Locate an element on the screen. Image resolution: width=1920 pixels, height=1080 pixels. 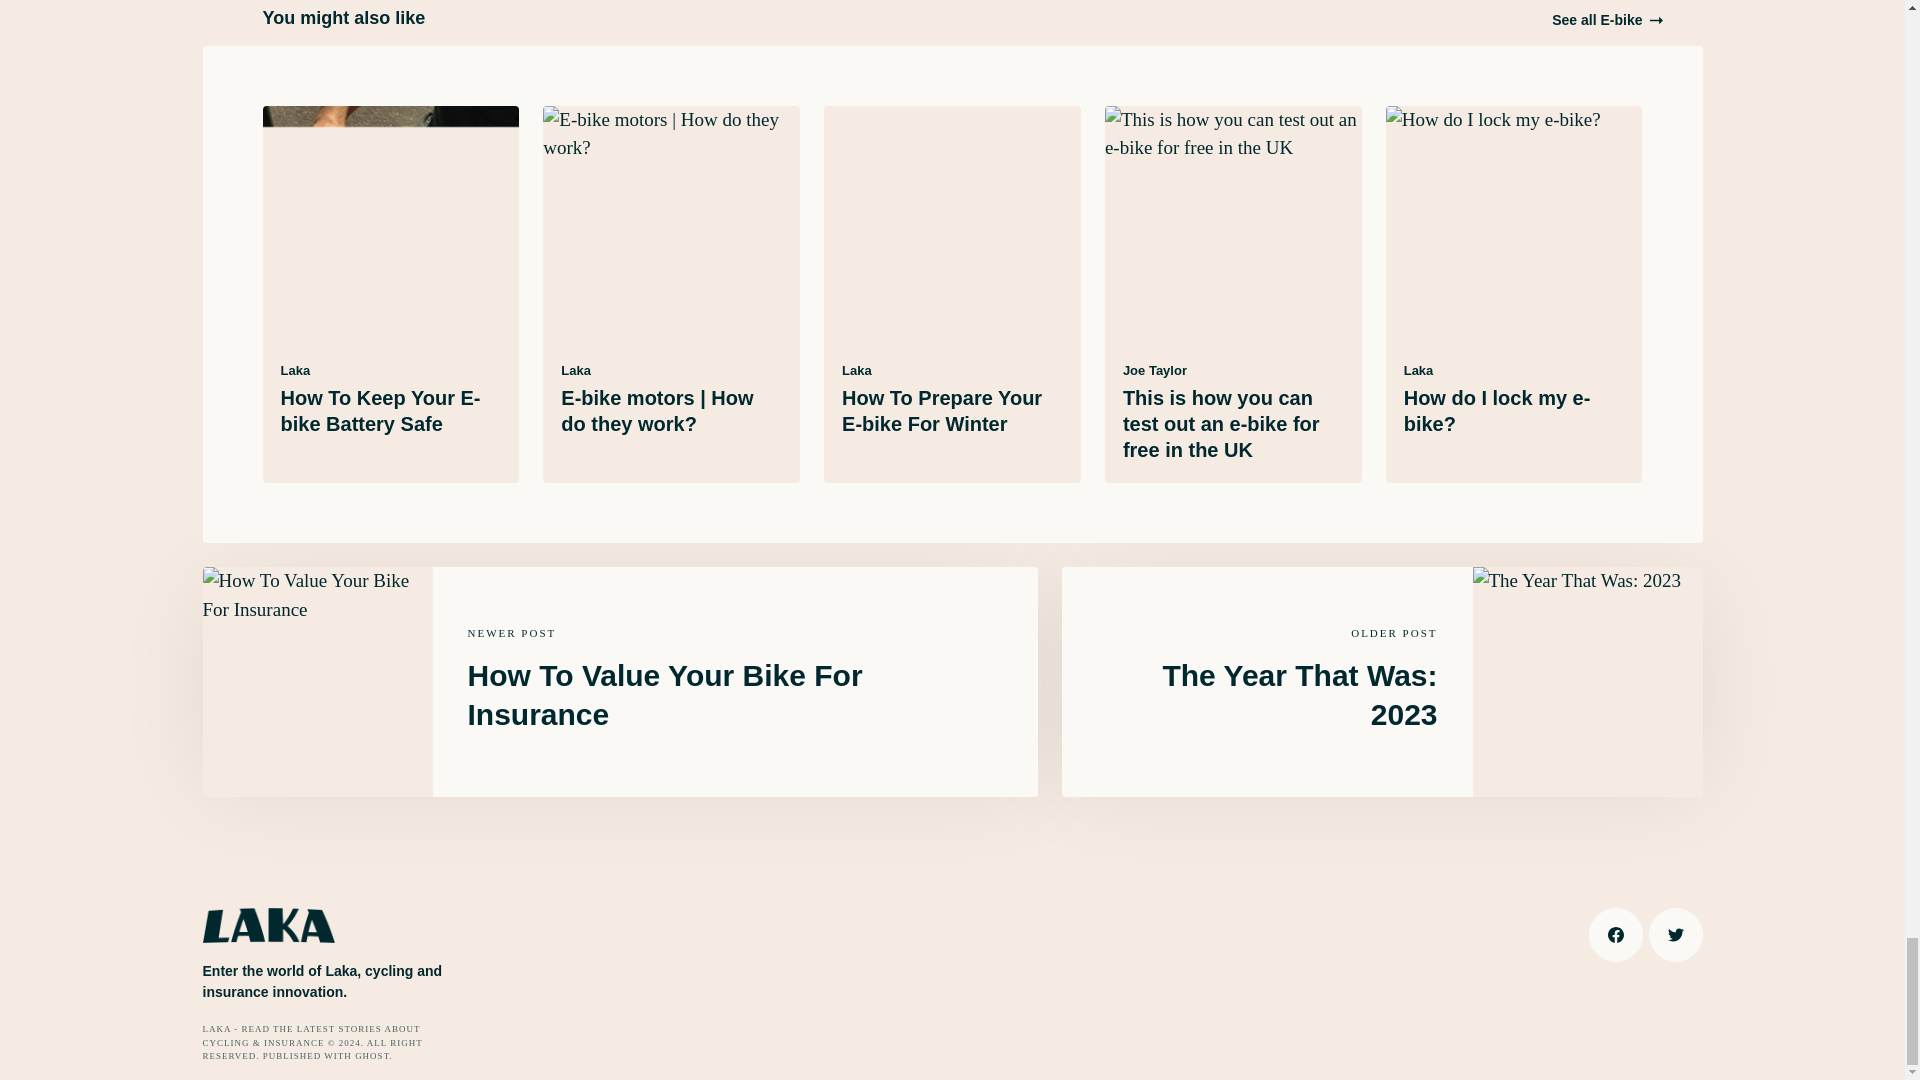
Laka is located at coordinates (576, 370).